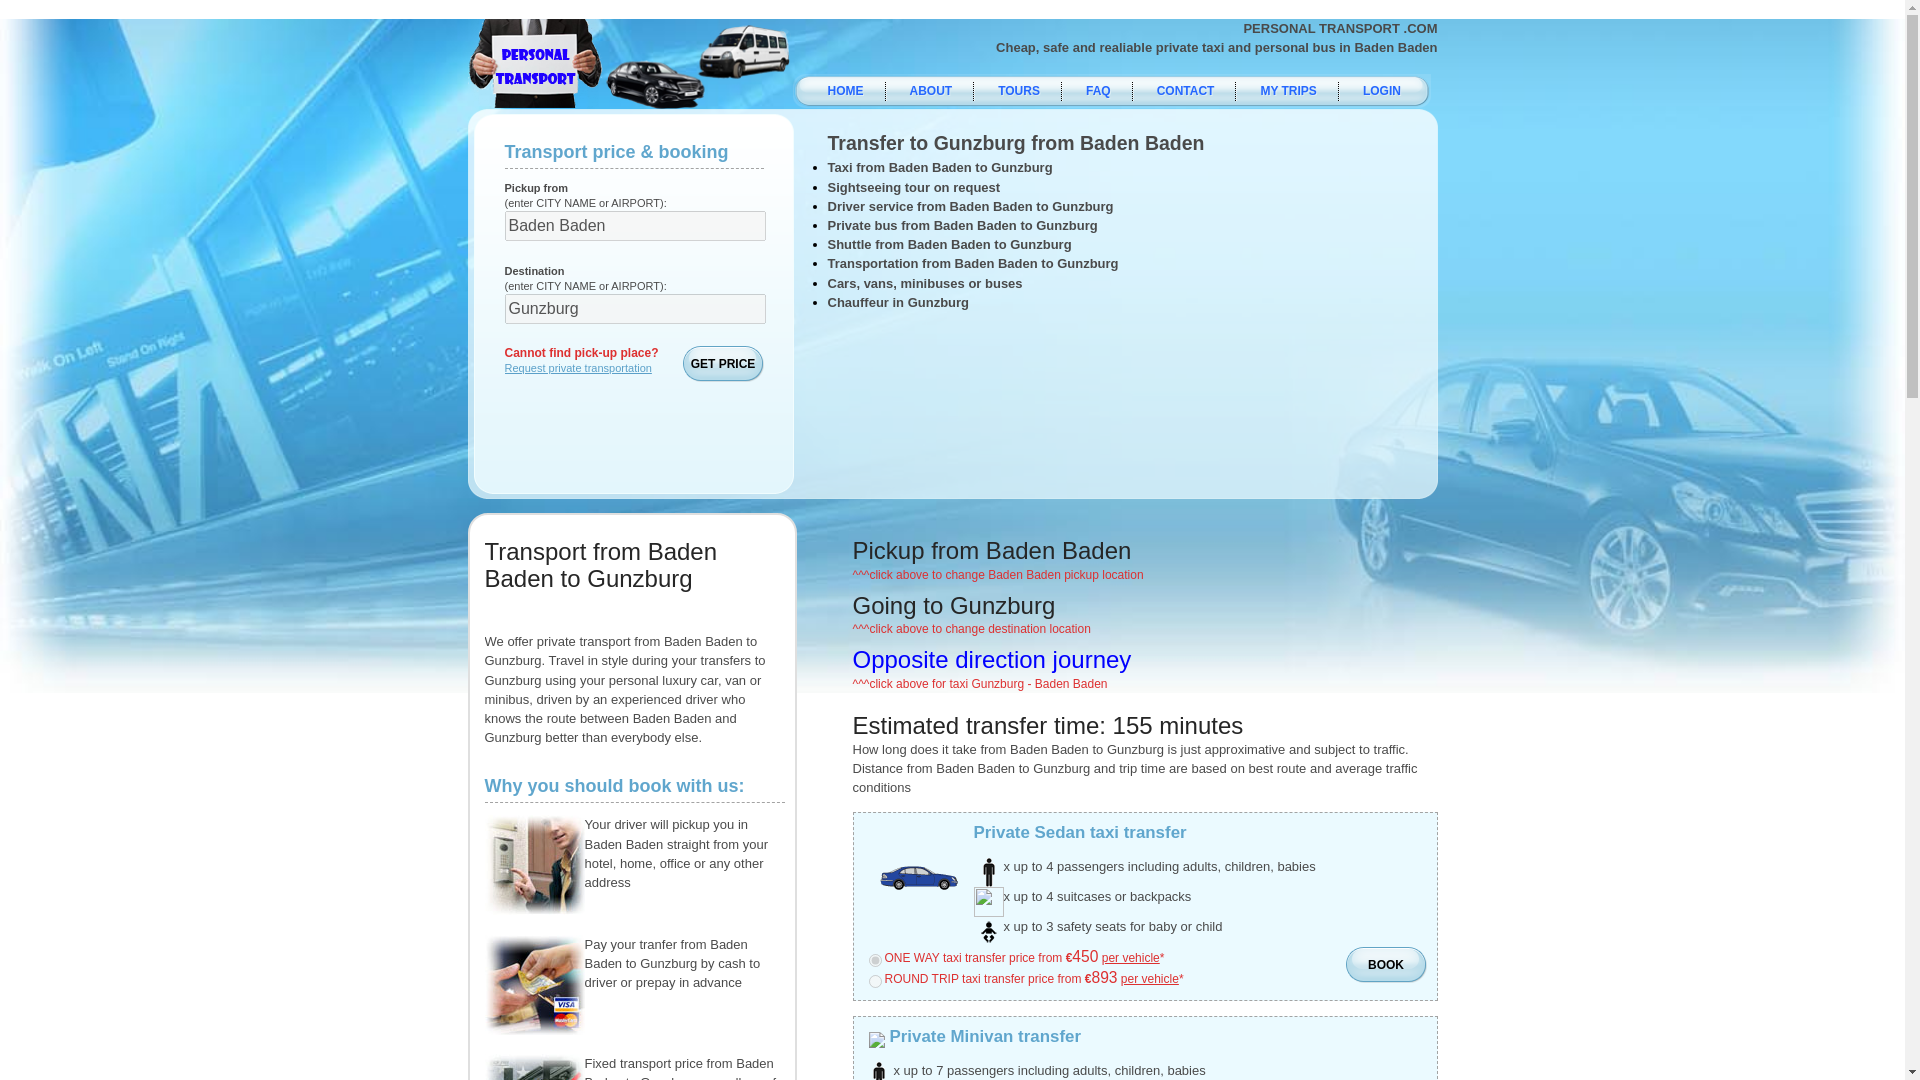 Image resolution: width=1920 pixels, height=1080 pixels. What do you see at coordinates (842, 94) in the screenshot?
I see `HOME` at bounding box center [842, 94].